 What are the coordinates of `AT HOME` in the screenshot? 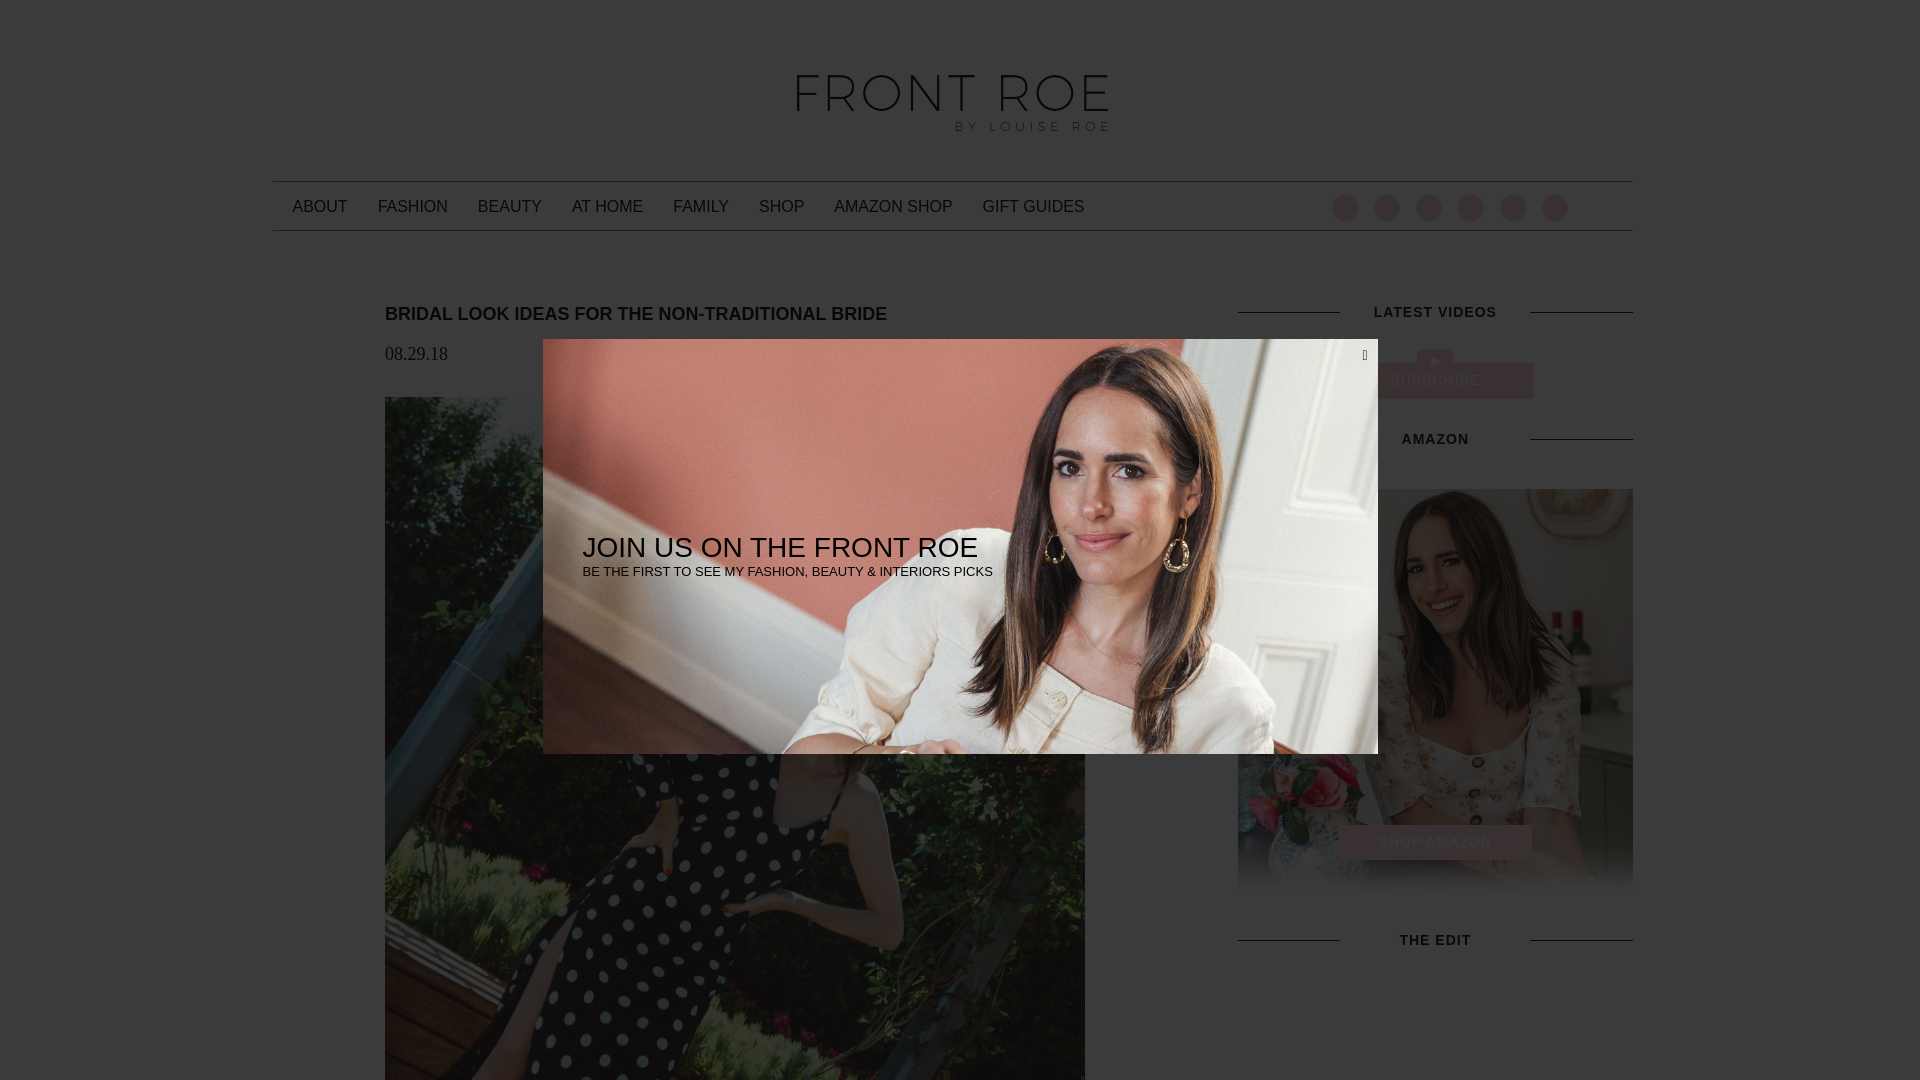 It's located at (608, 206).